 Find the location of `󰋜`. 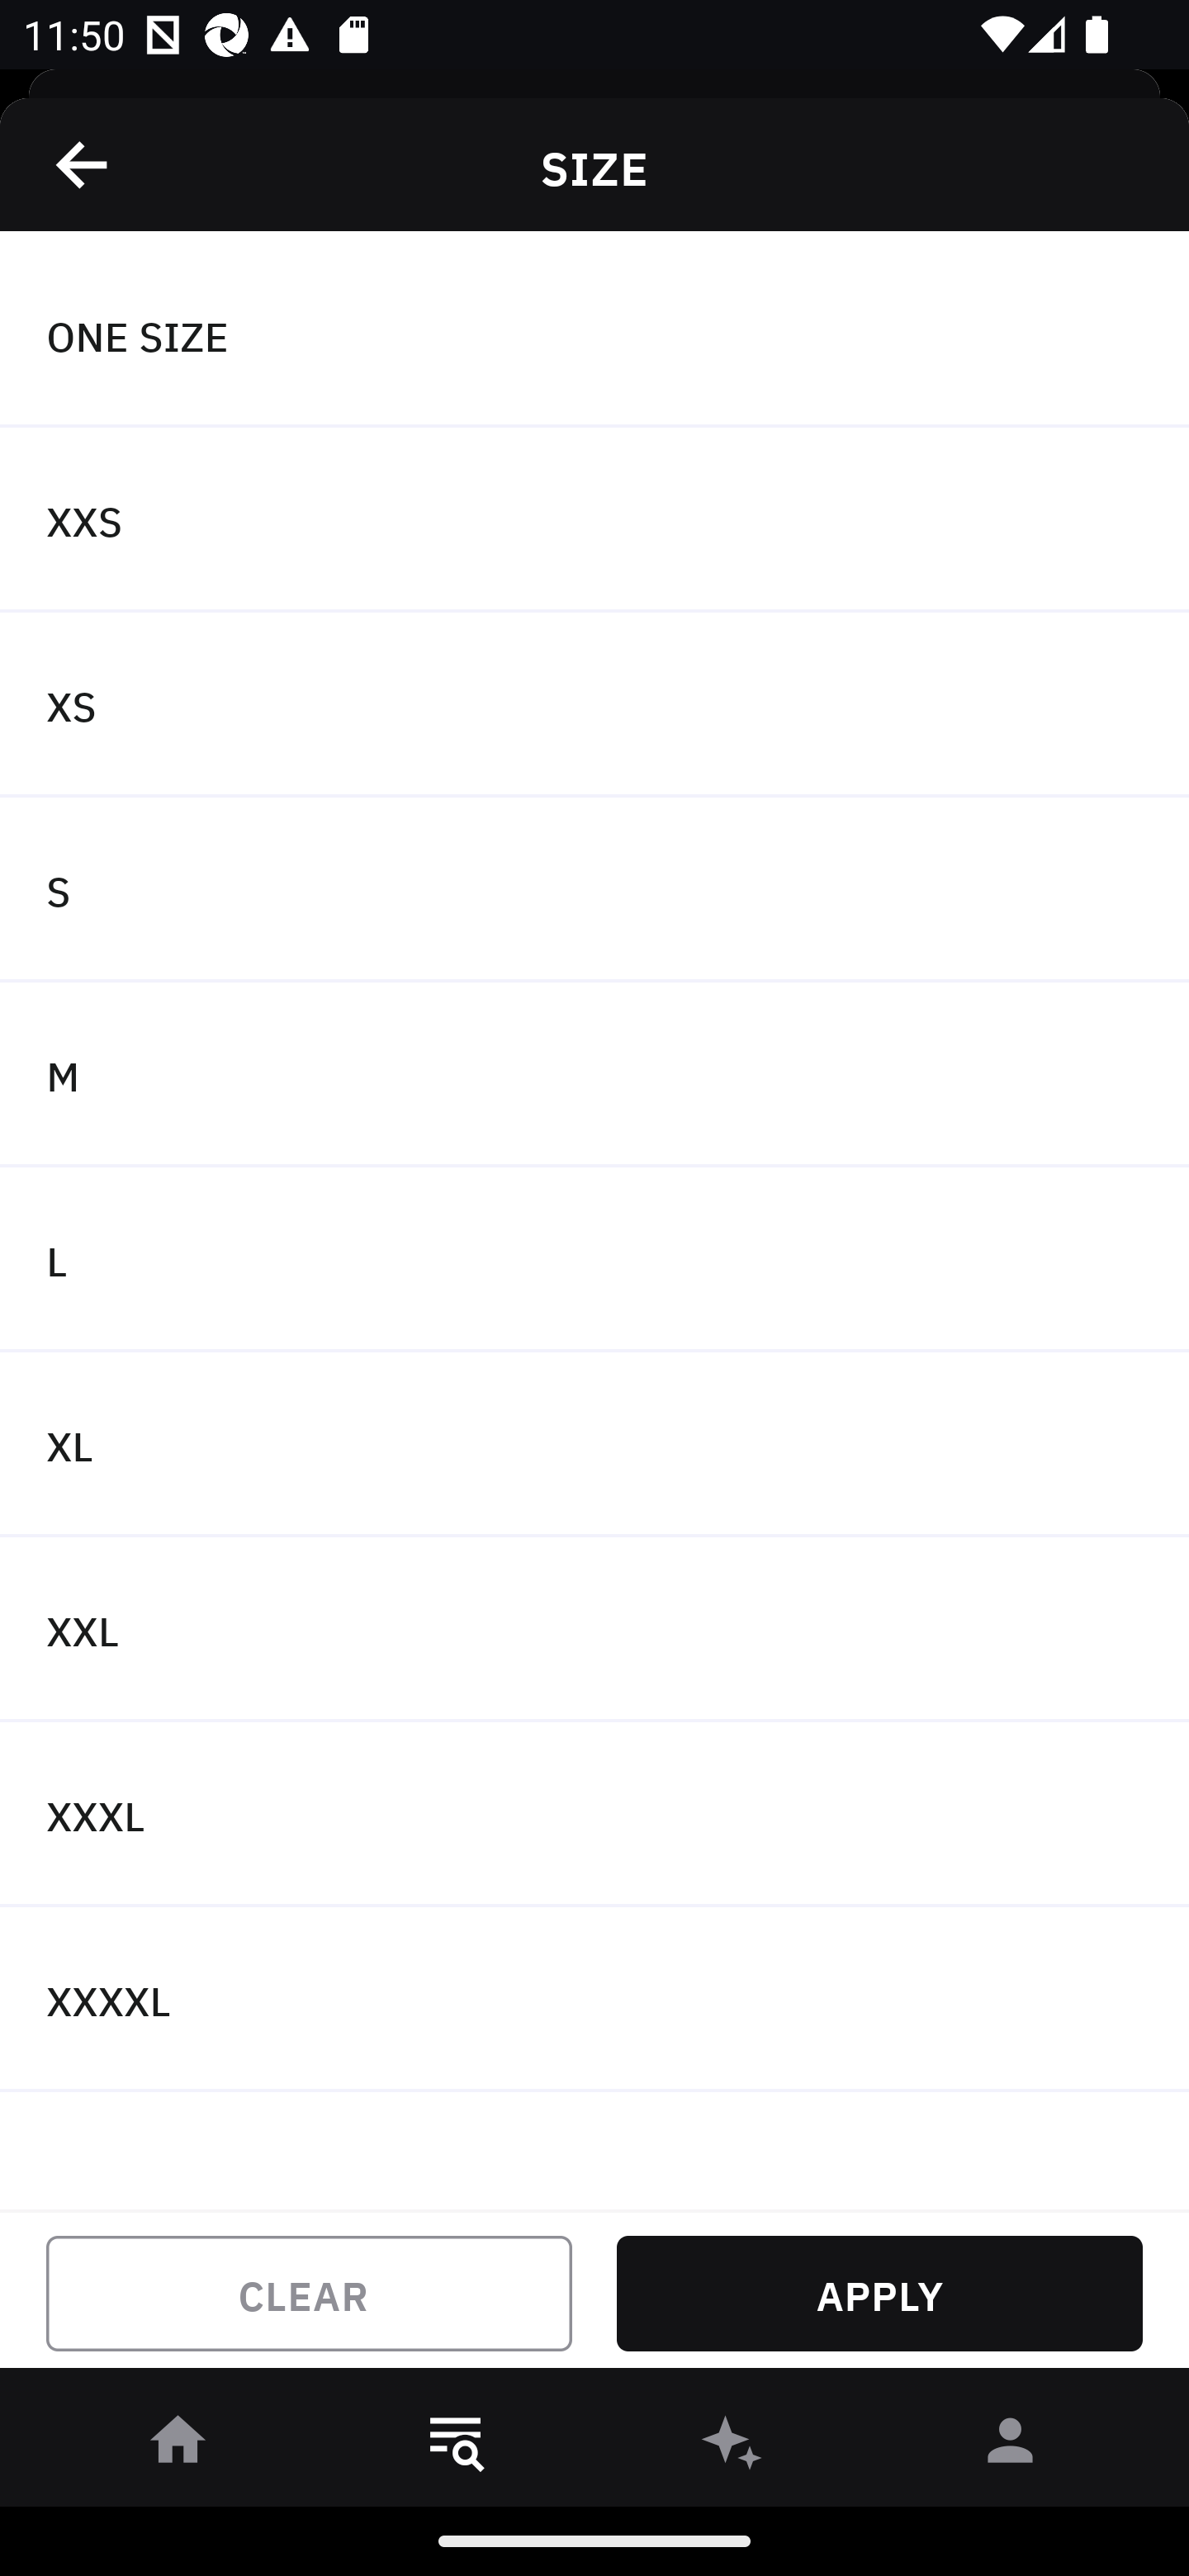

󰋜 is located at coordinates (178, 2446).